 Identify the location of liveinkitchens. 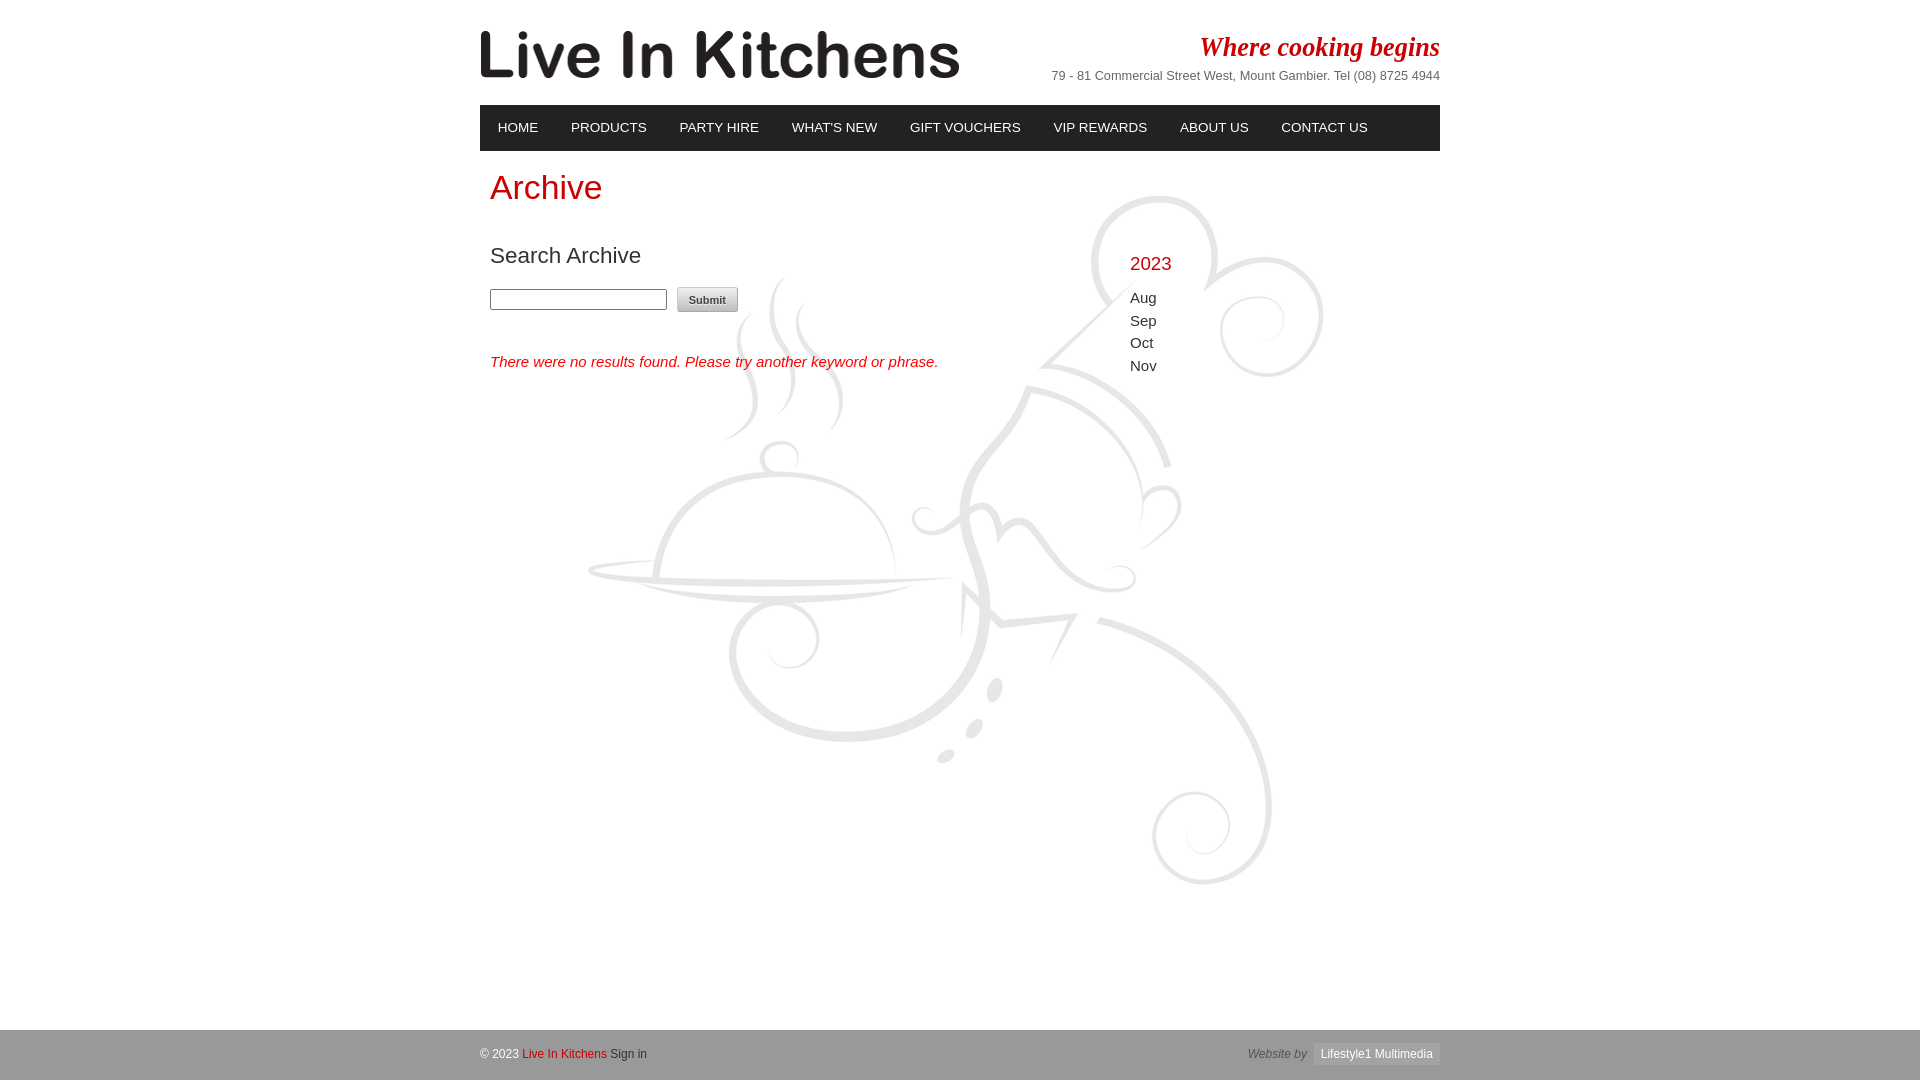
(720, 74).